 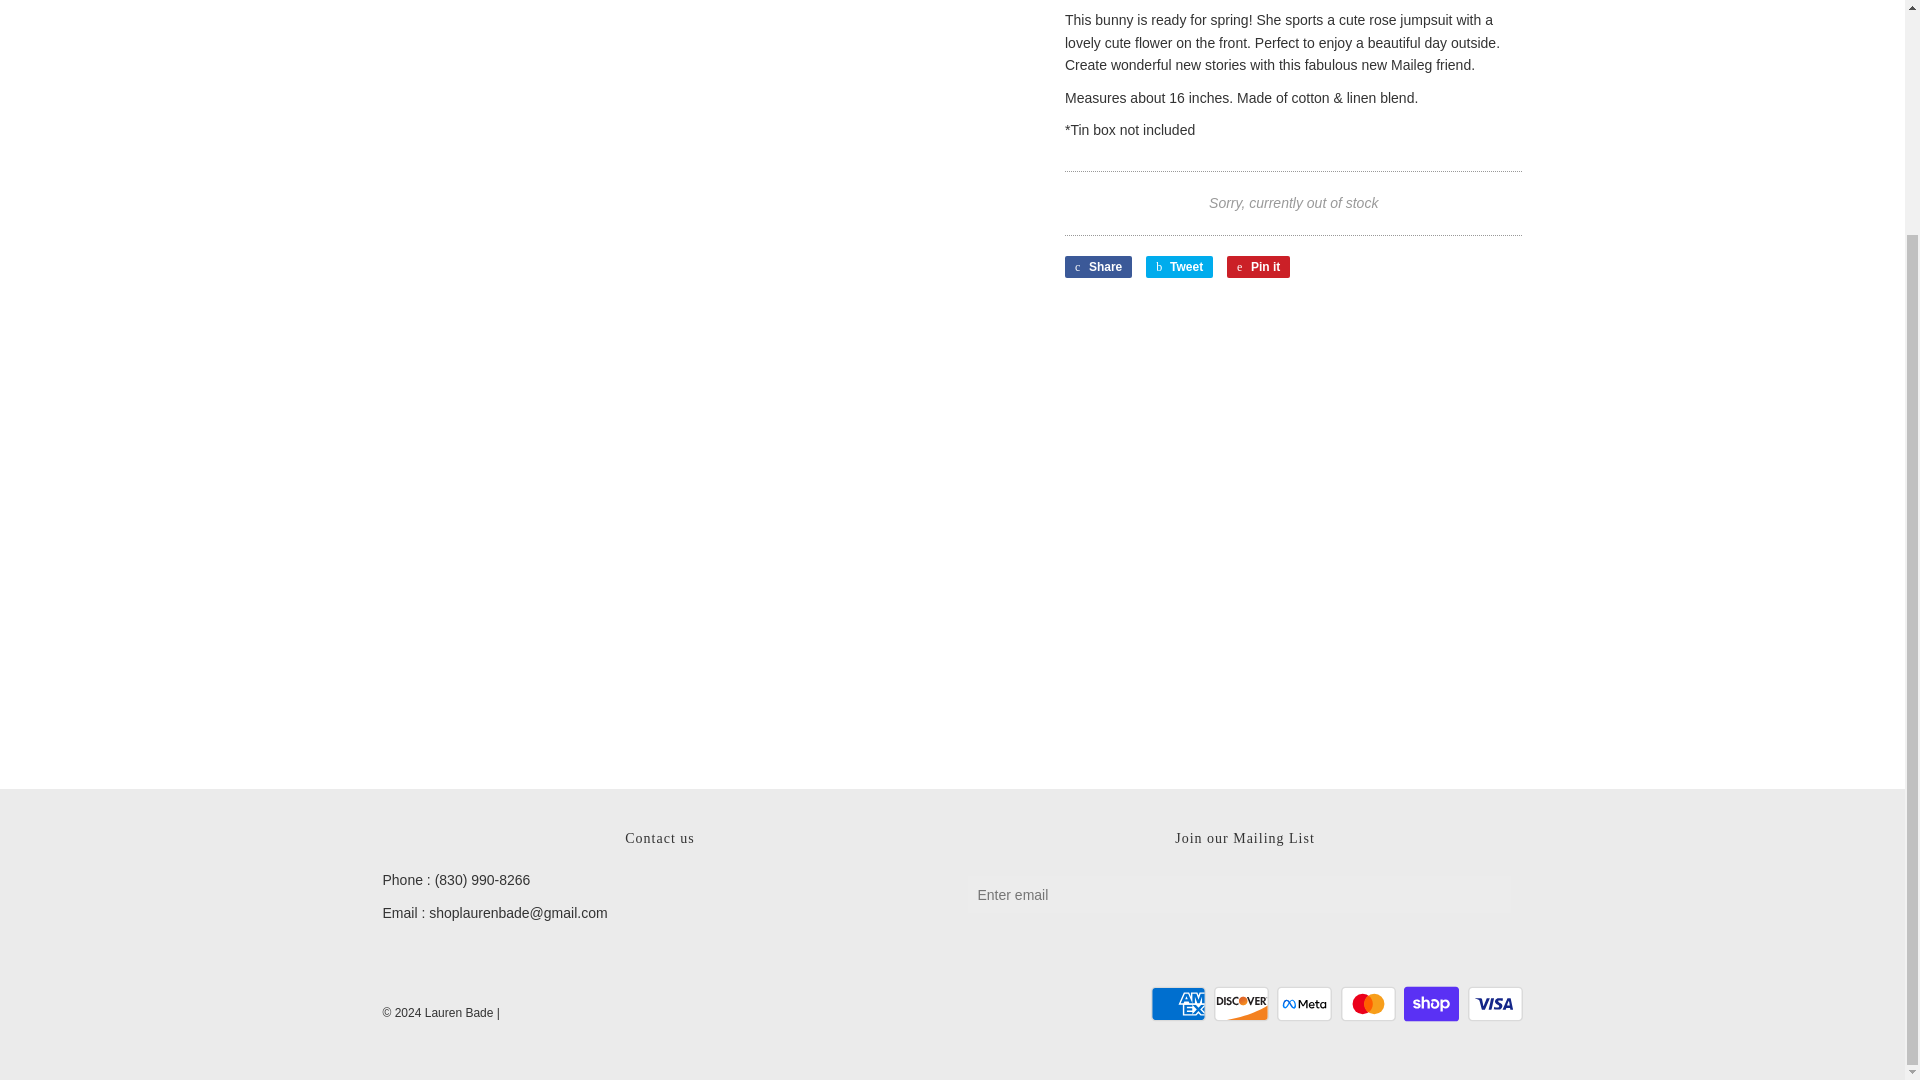 What do you see at coordinates (1241, 1003) in the screenshot?
I see `Discover` at bounding box center [1241, 1003].